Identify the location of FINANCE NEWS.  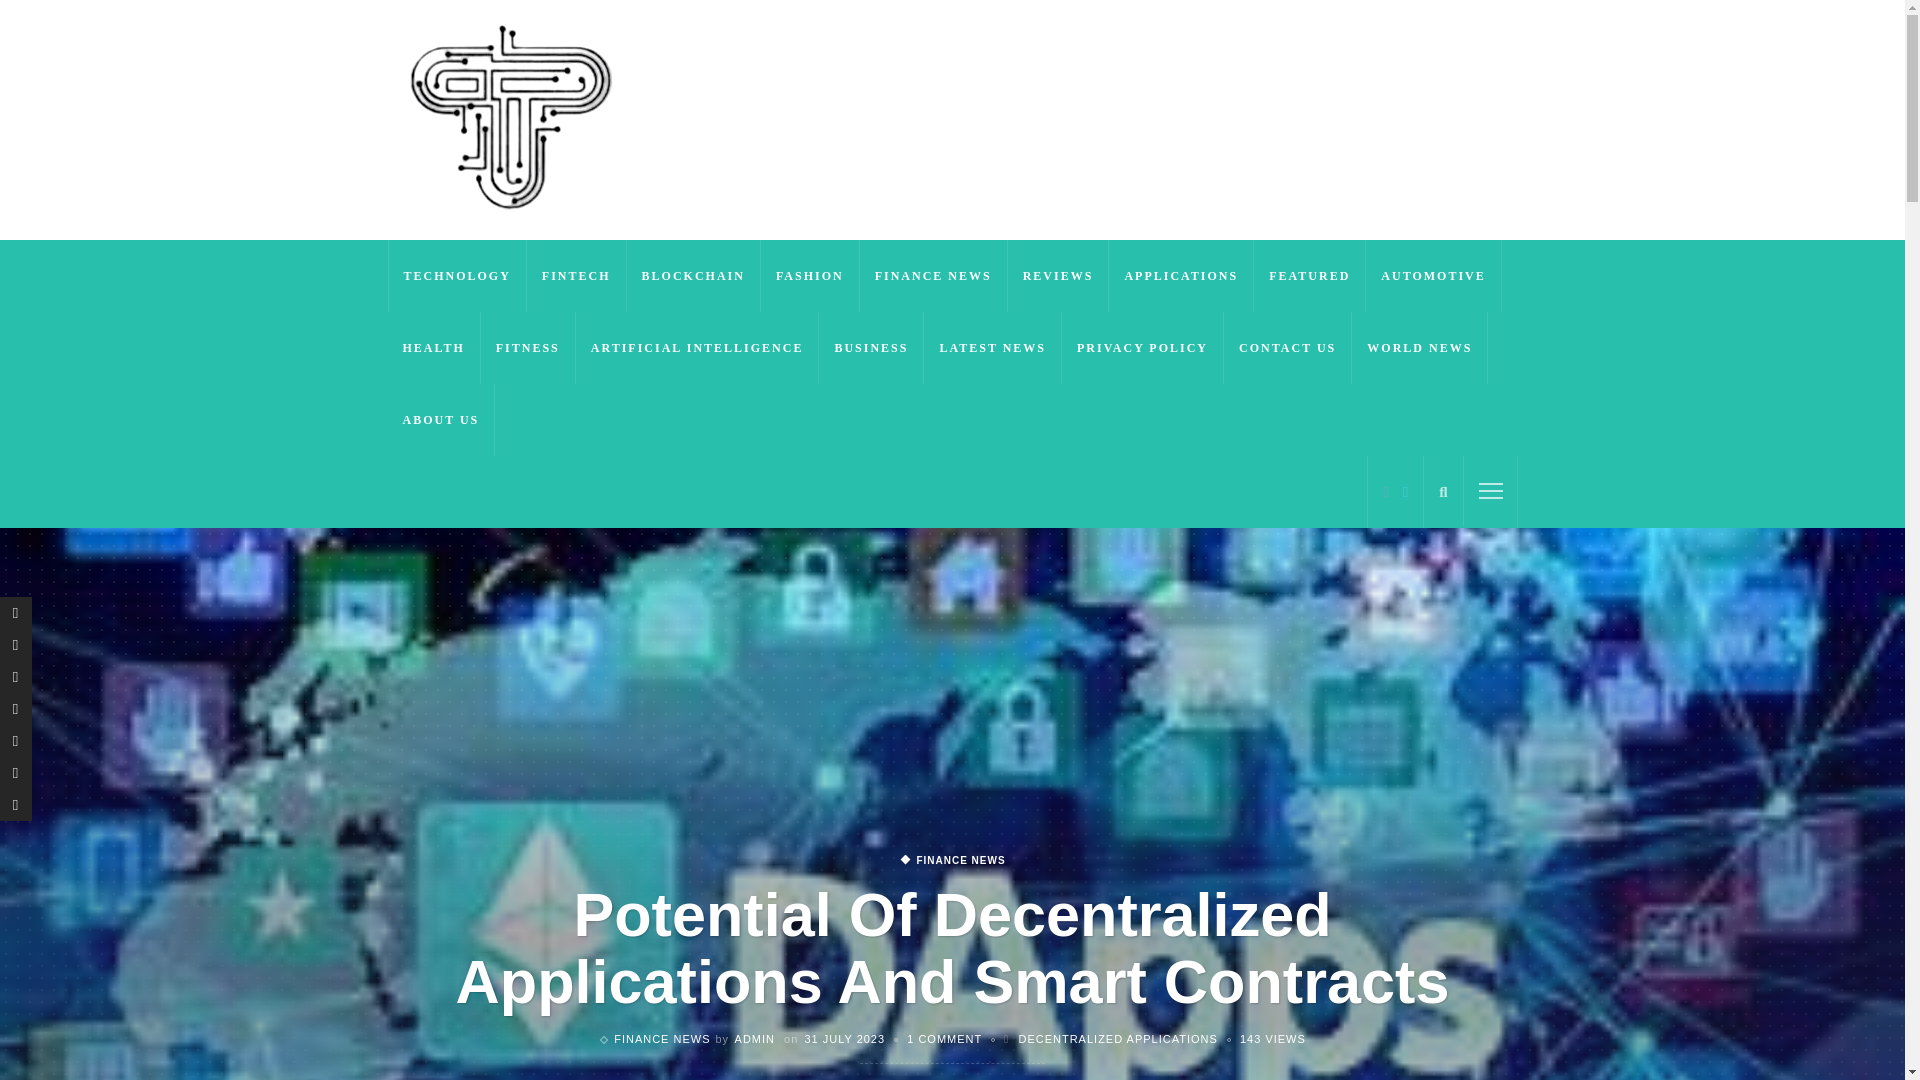
(934, 276).